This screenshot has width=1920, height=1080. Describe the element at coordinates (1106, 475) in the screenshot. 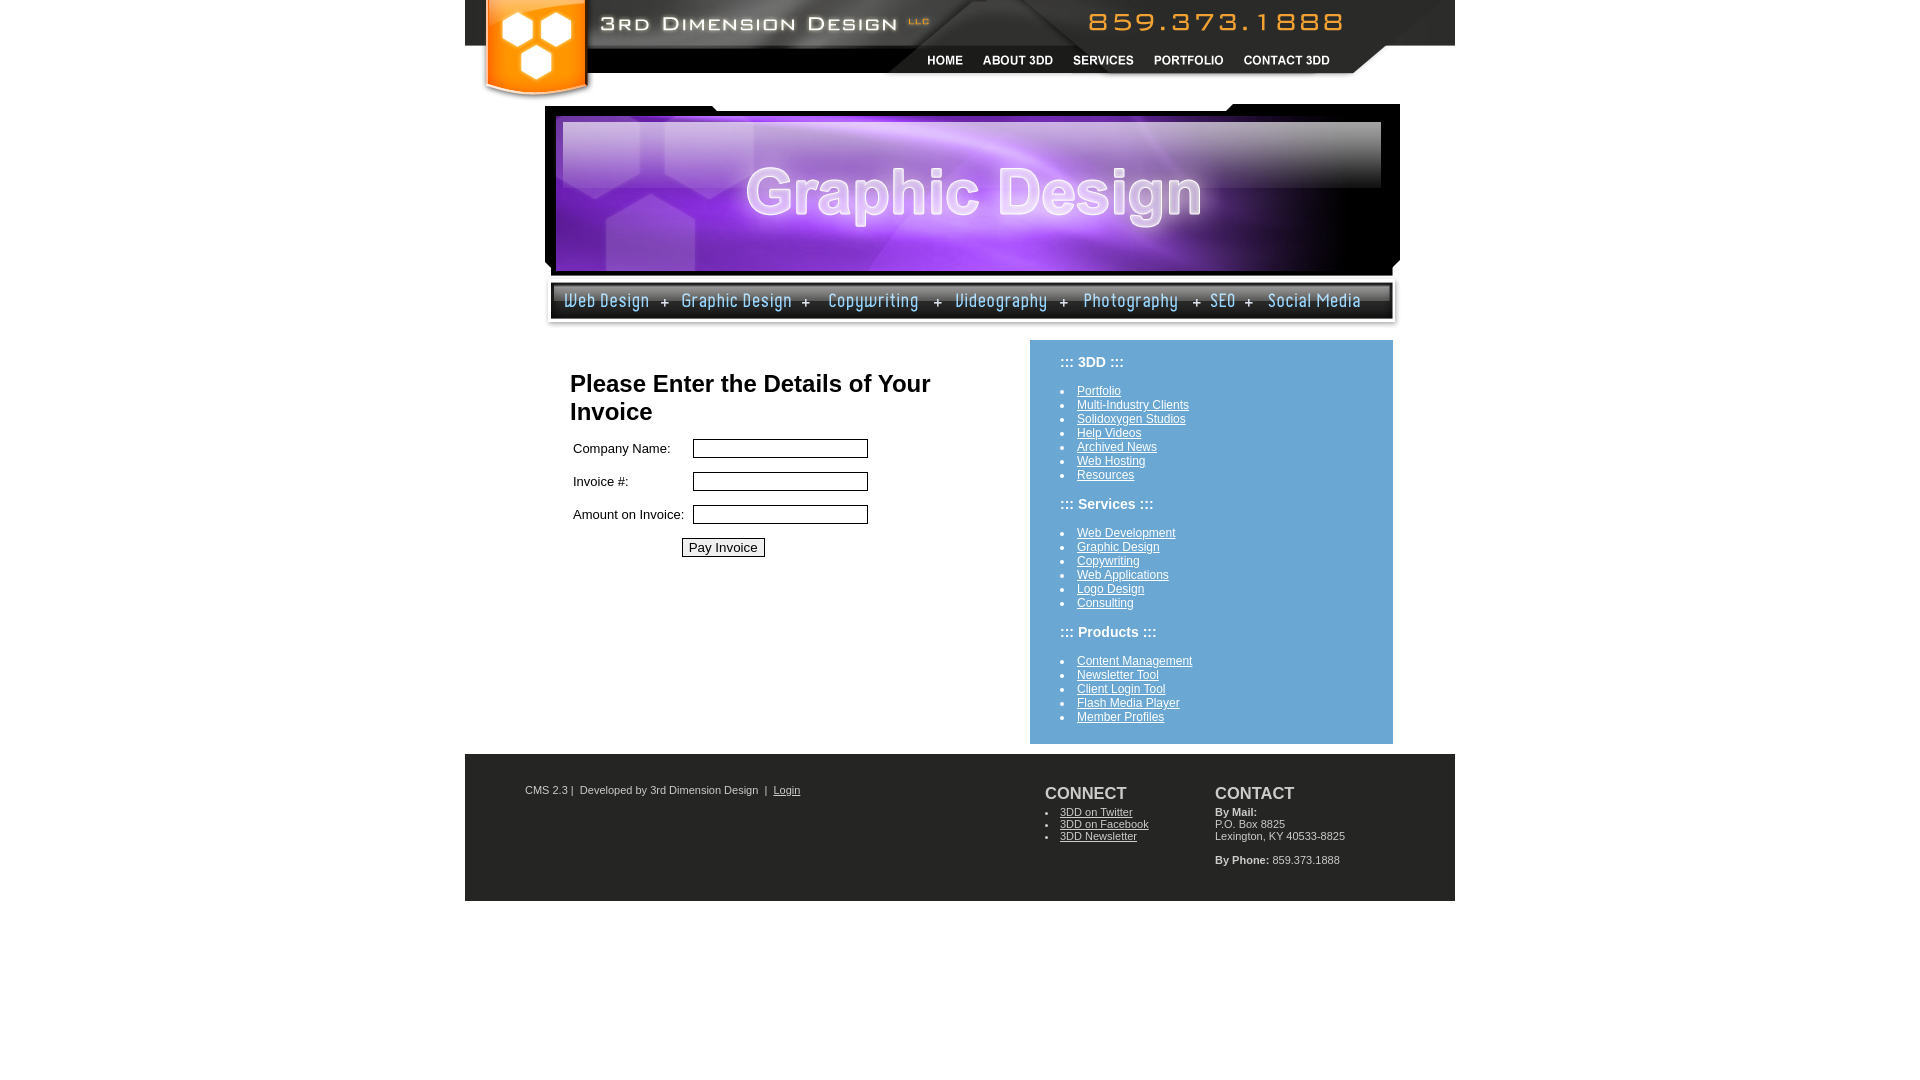

I see `Resources` at that location.